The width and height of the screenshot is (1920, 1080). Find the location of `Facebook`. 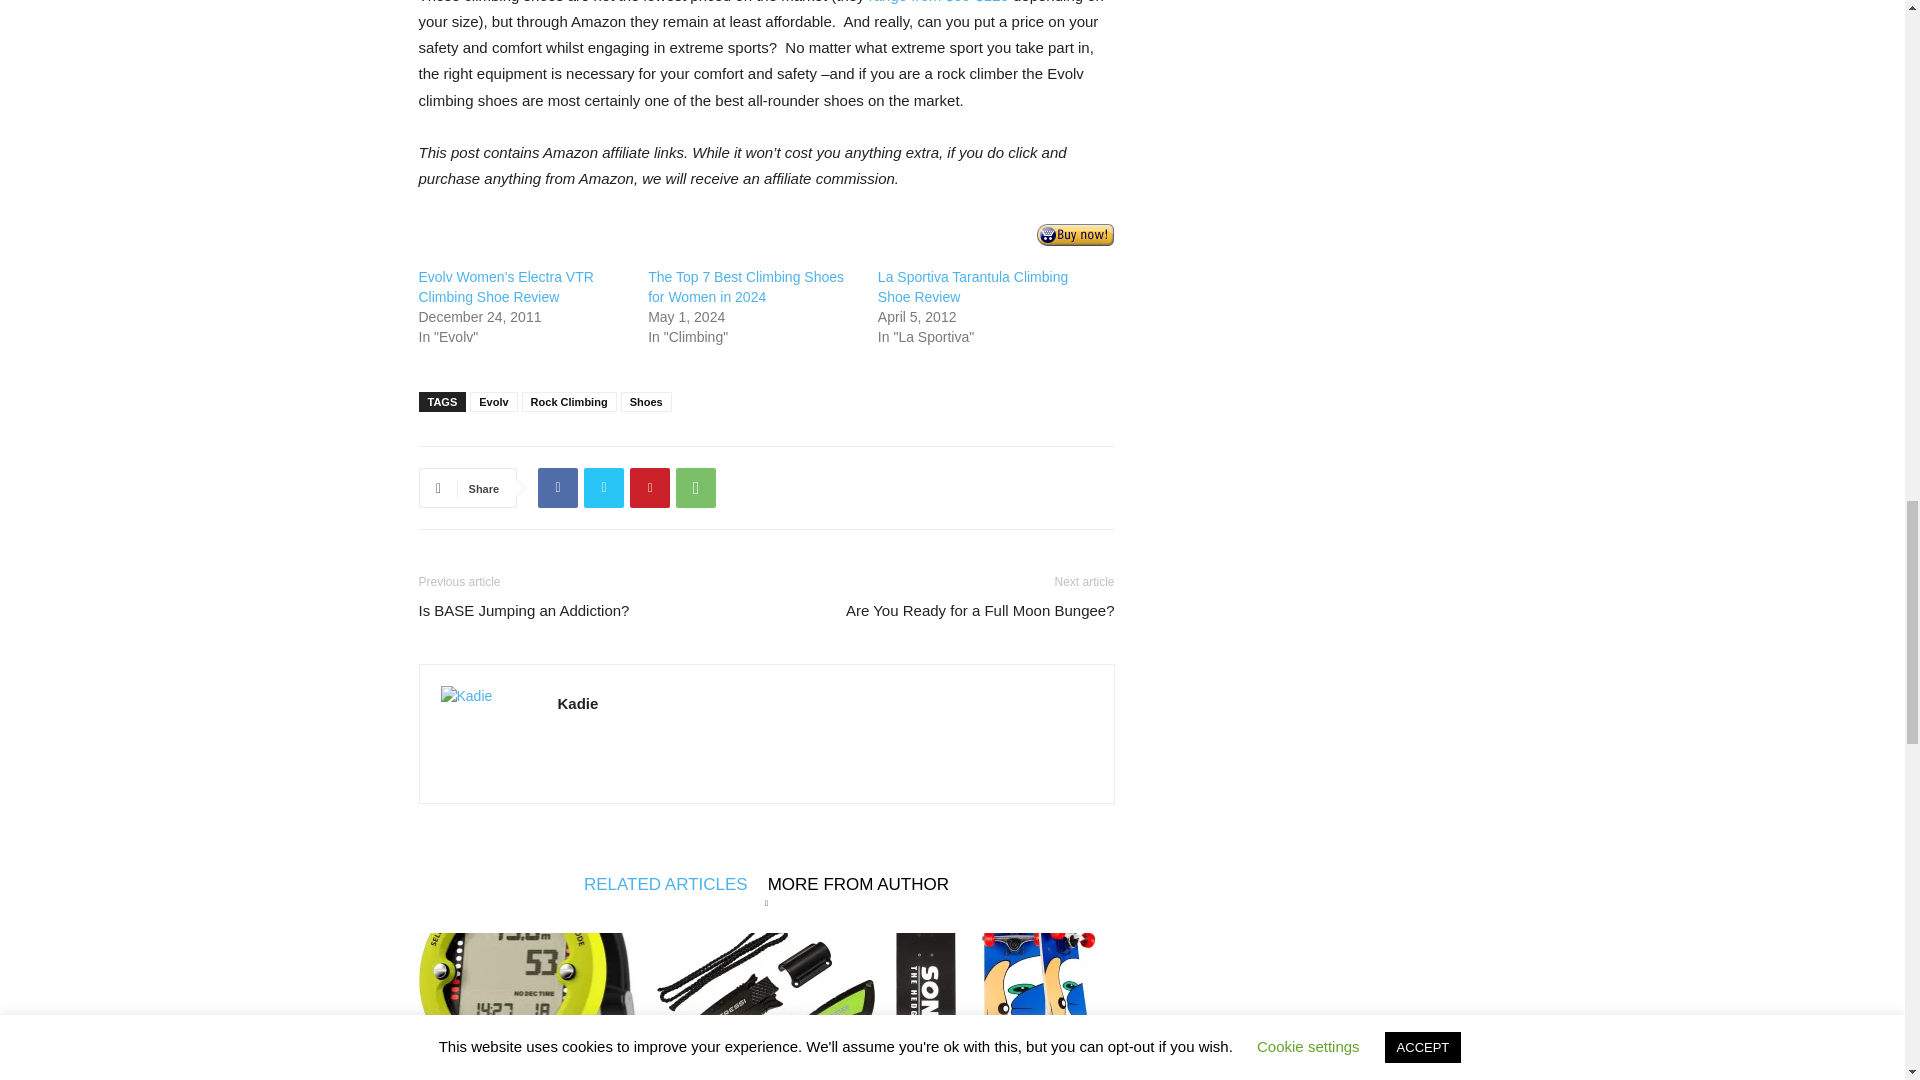

Facebook is located at coordinates (557, 487).